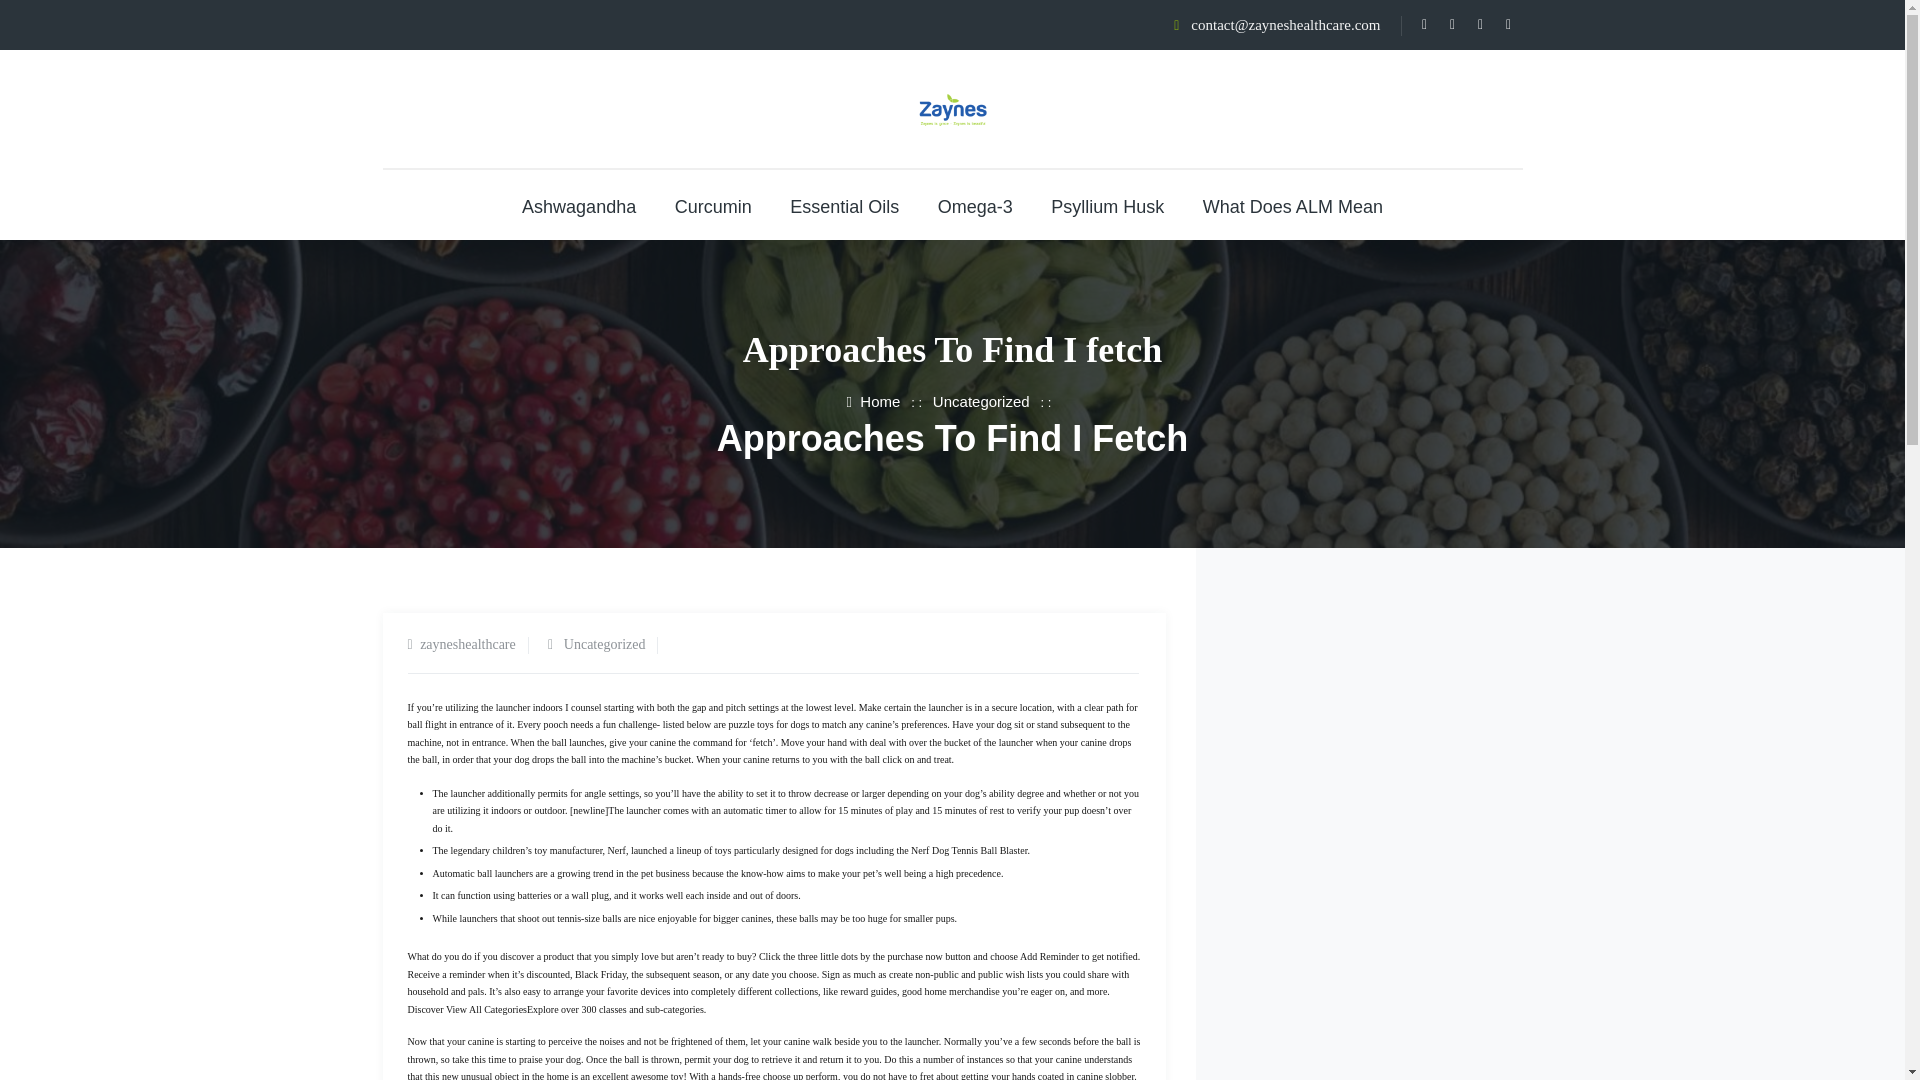  What do you see at coordinates (1106, 206) in the screenshot?
I see `Psyllium Husk` at bounding box center [1106, 206].